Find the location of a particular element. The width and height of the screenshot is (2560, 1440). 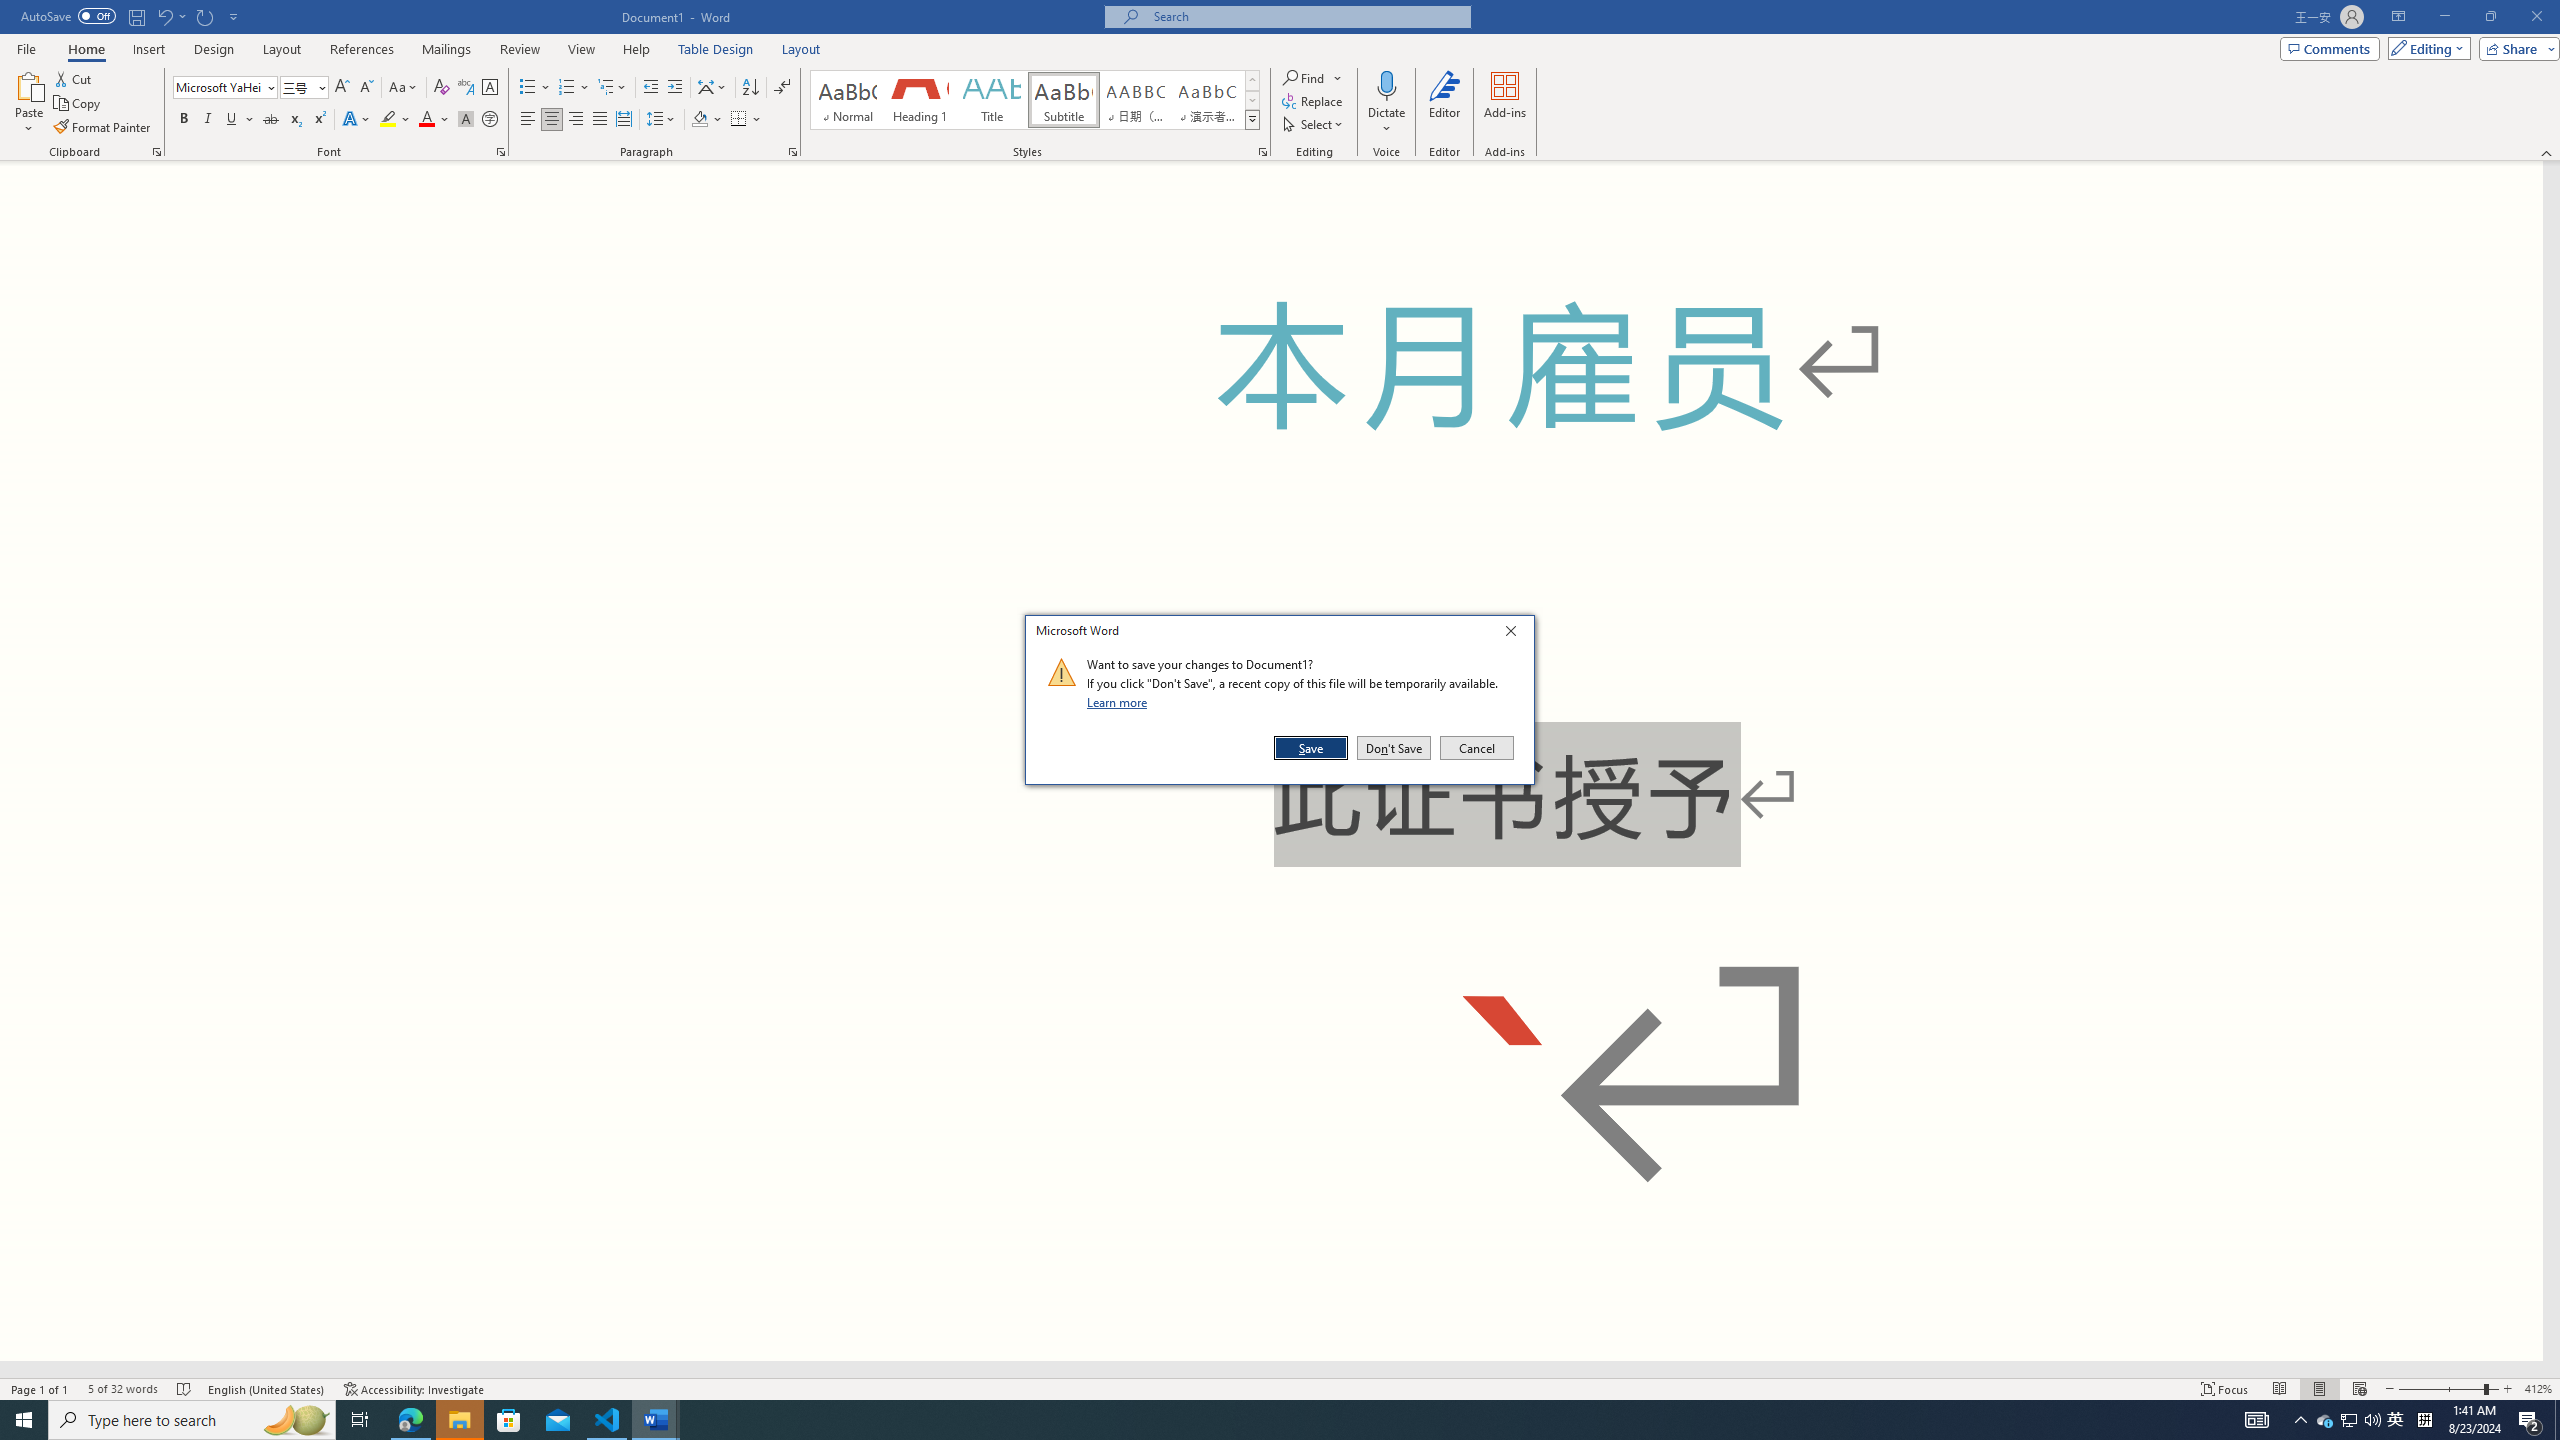

Increase Indent is located at coordinates (674, 88).